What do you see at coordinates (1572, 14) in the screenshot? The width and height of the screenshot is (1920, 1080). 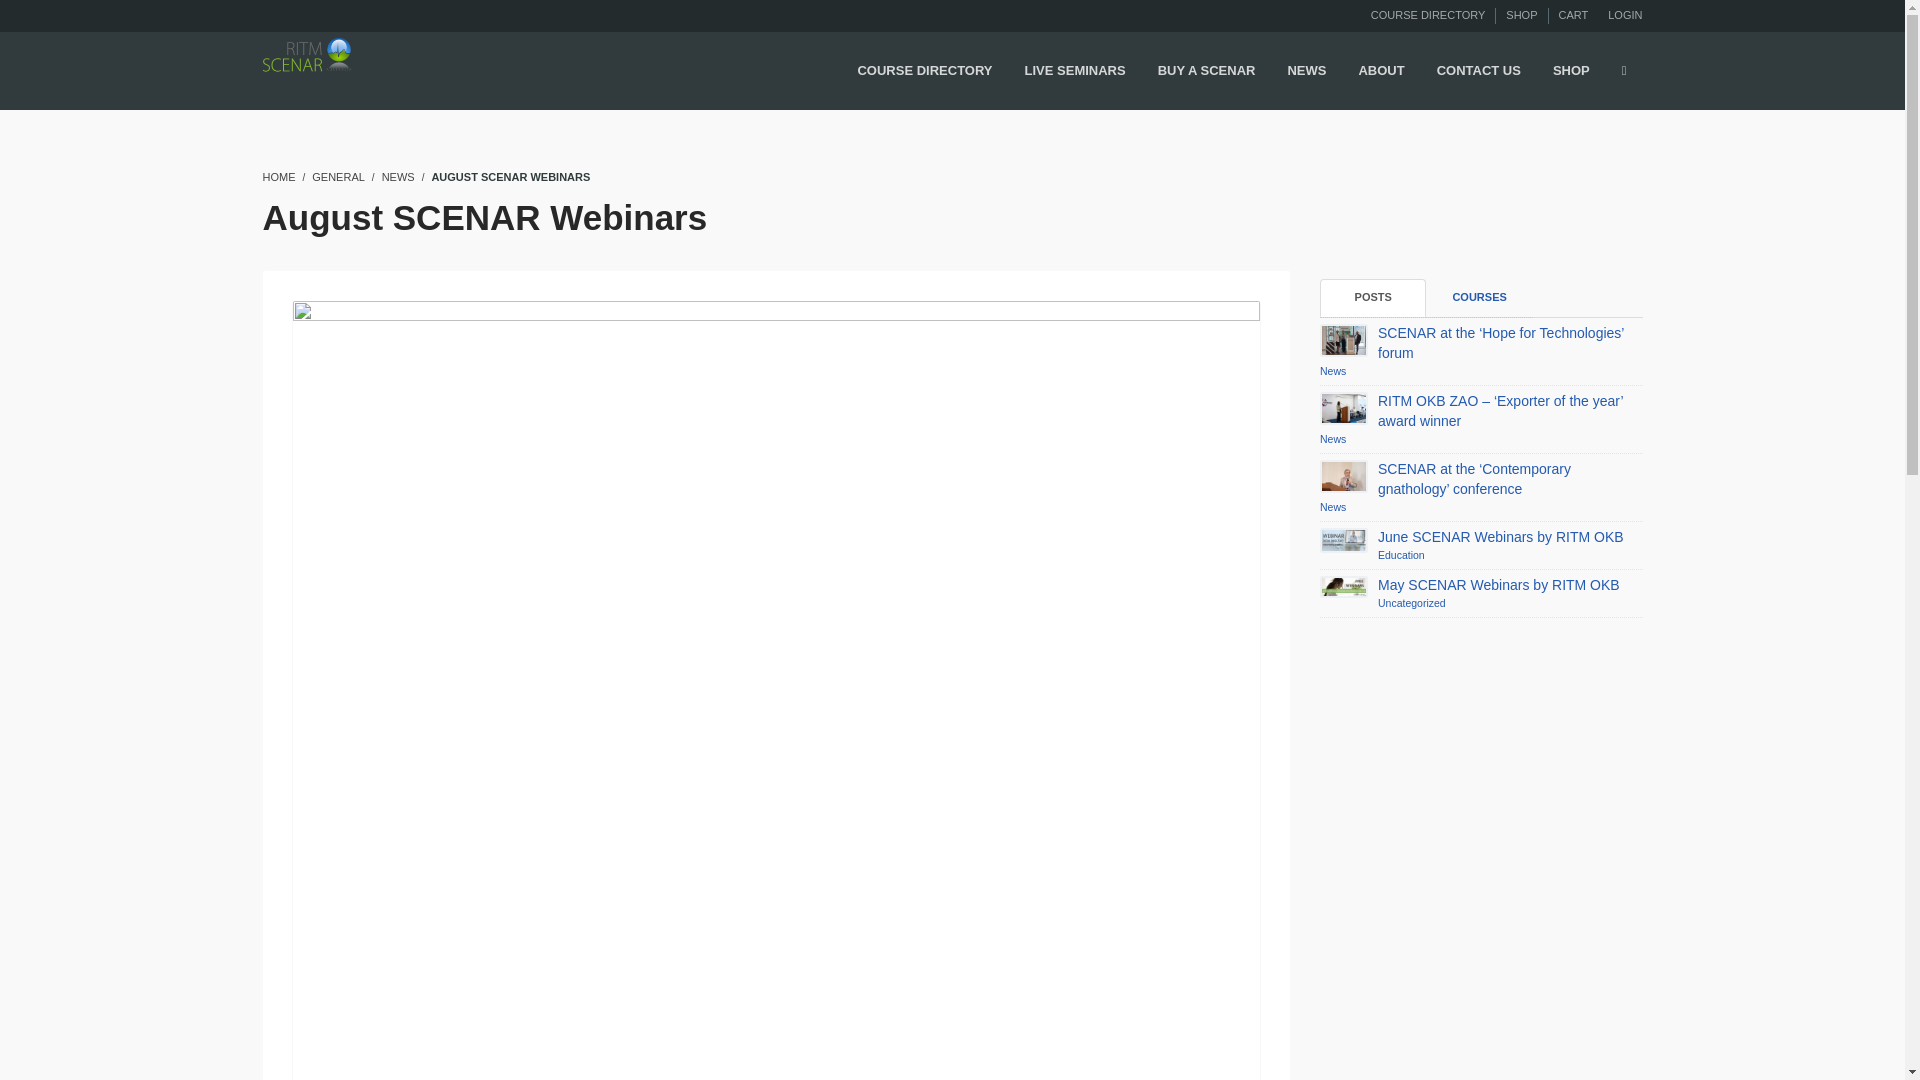 I see `CART` at bounding box center [1572, 14].